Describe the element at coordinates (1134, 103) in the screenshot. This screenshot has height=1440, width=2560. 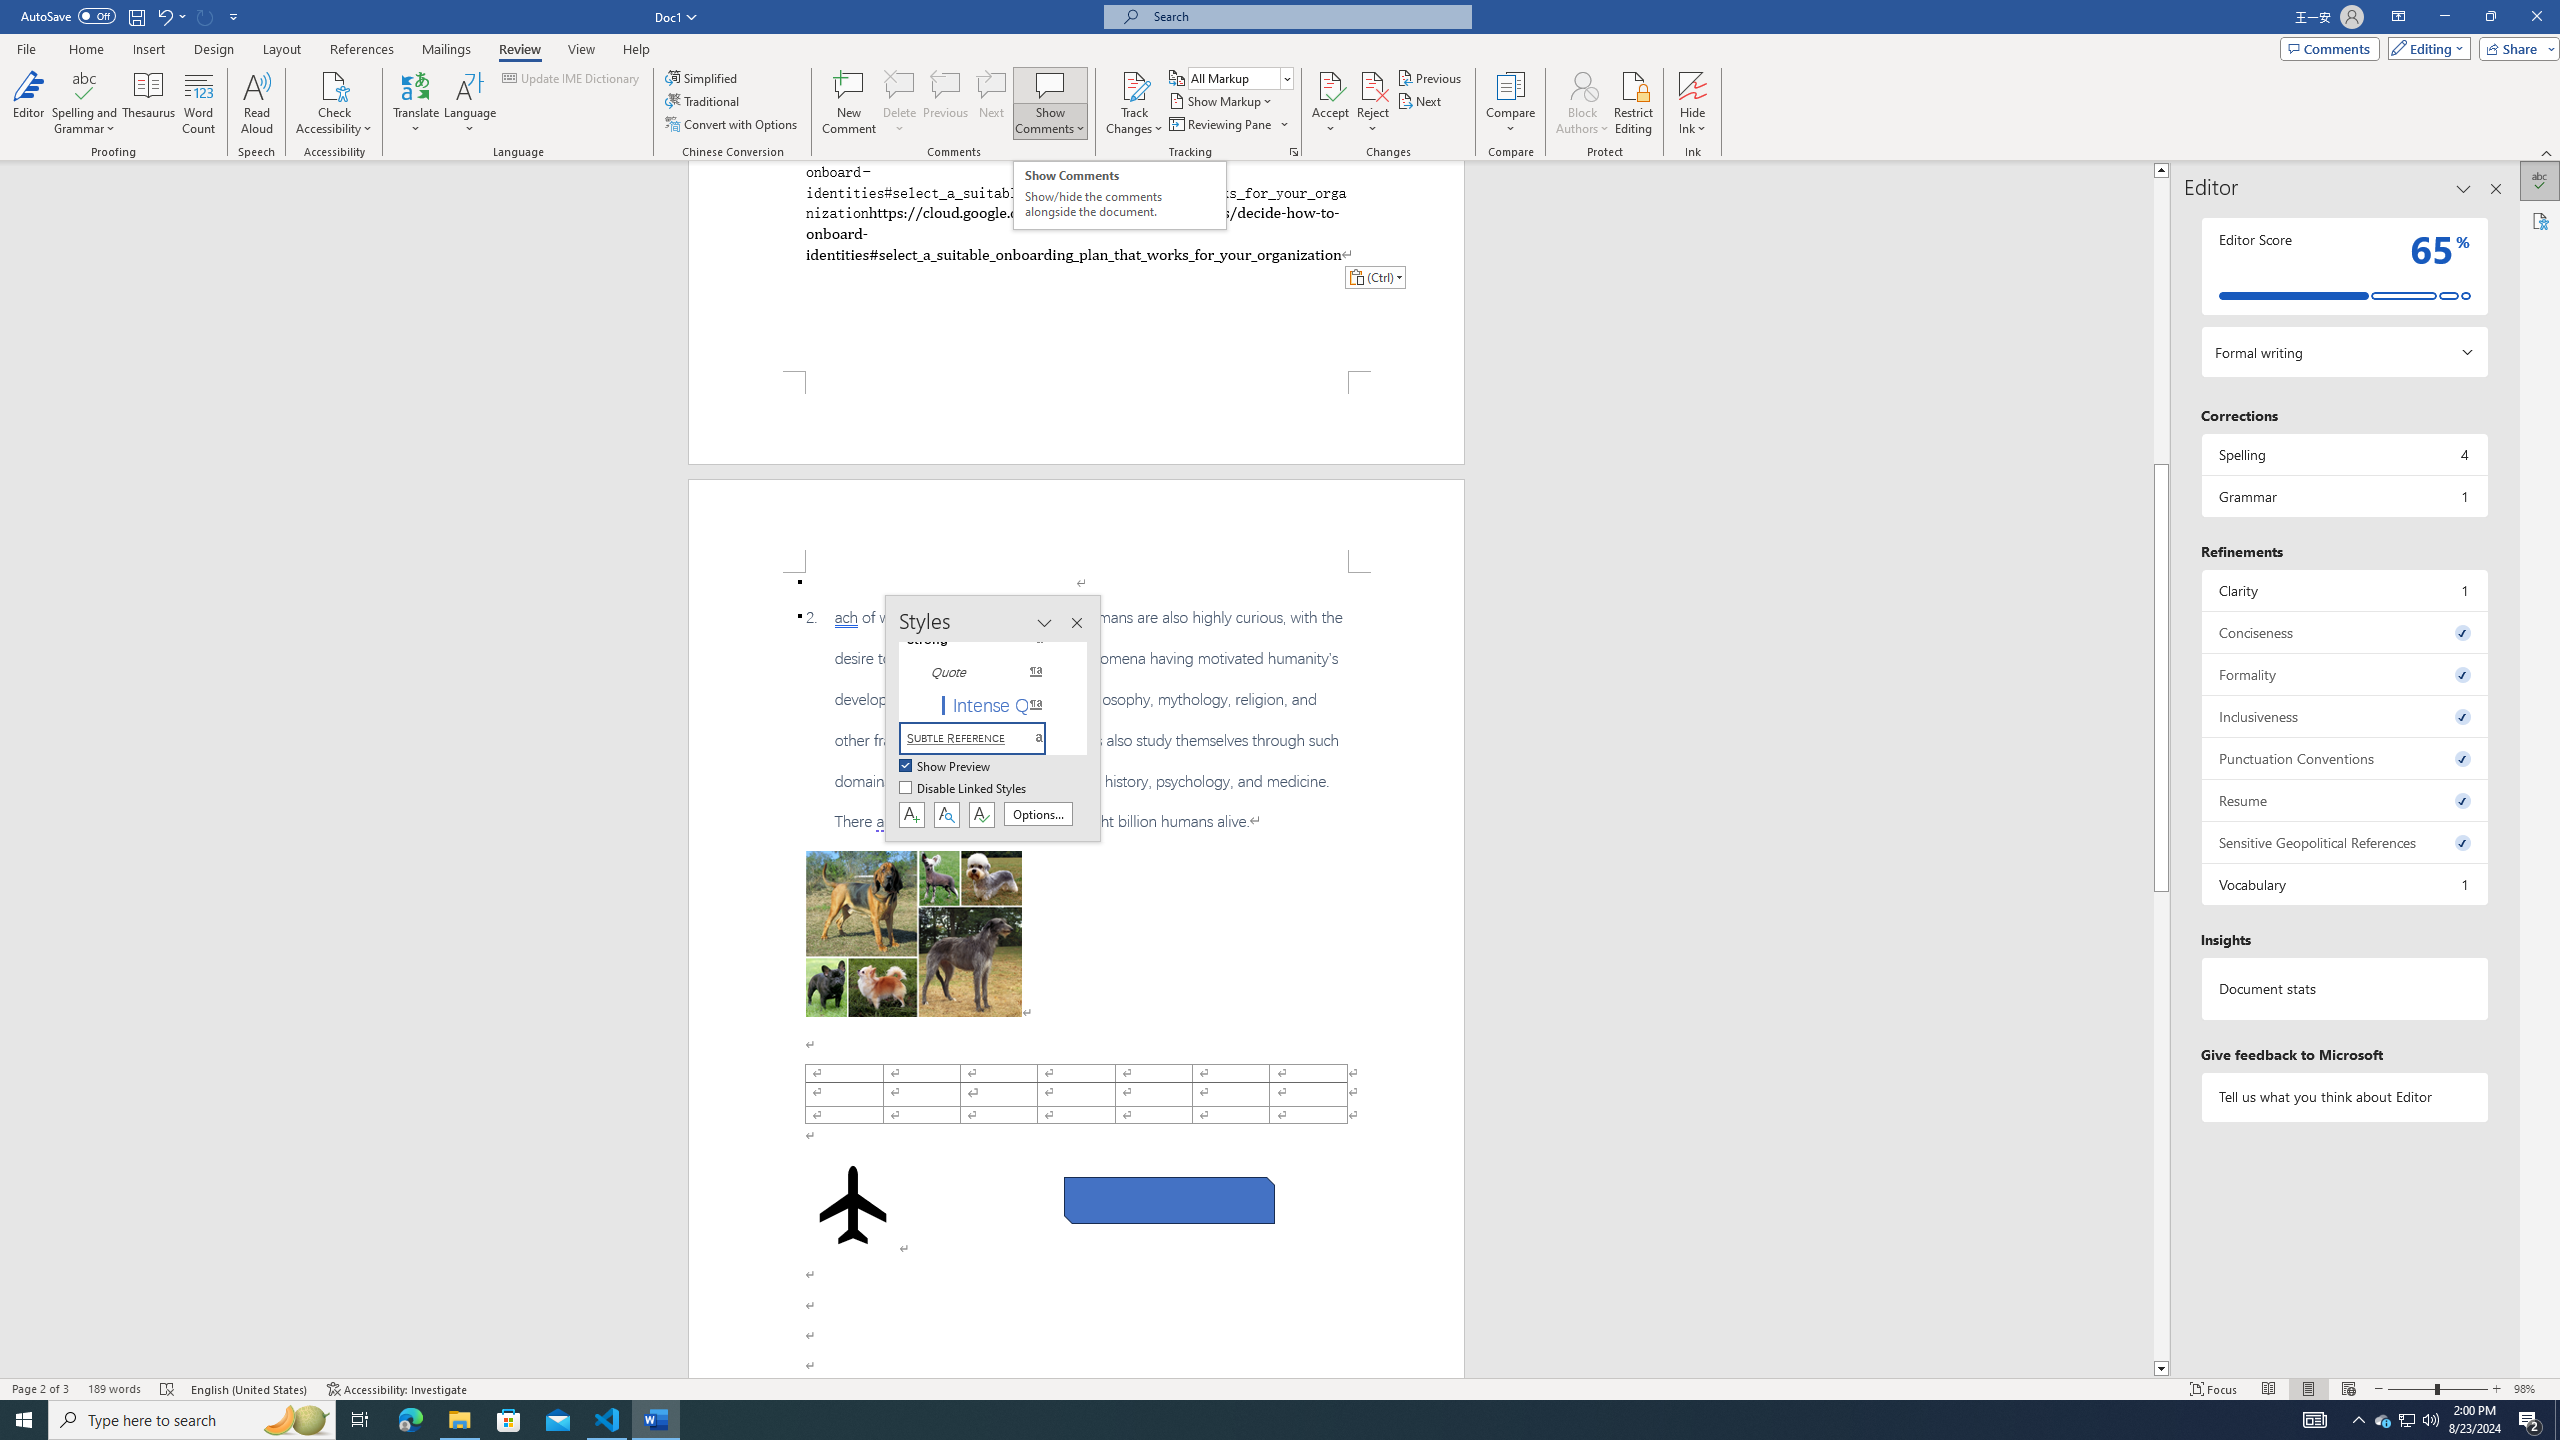
I see `Track Changes` at that location.